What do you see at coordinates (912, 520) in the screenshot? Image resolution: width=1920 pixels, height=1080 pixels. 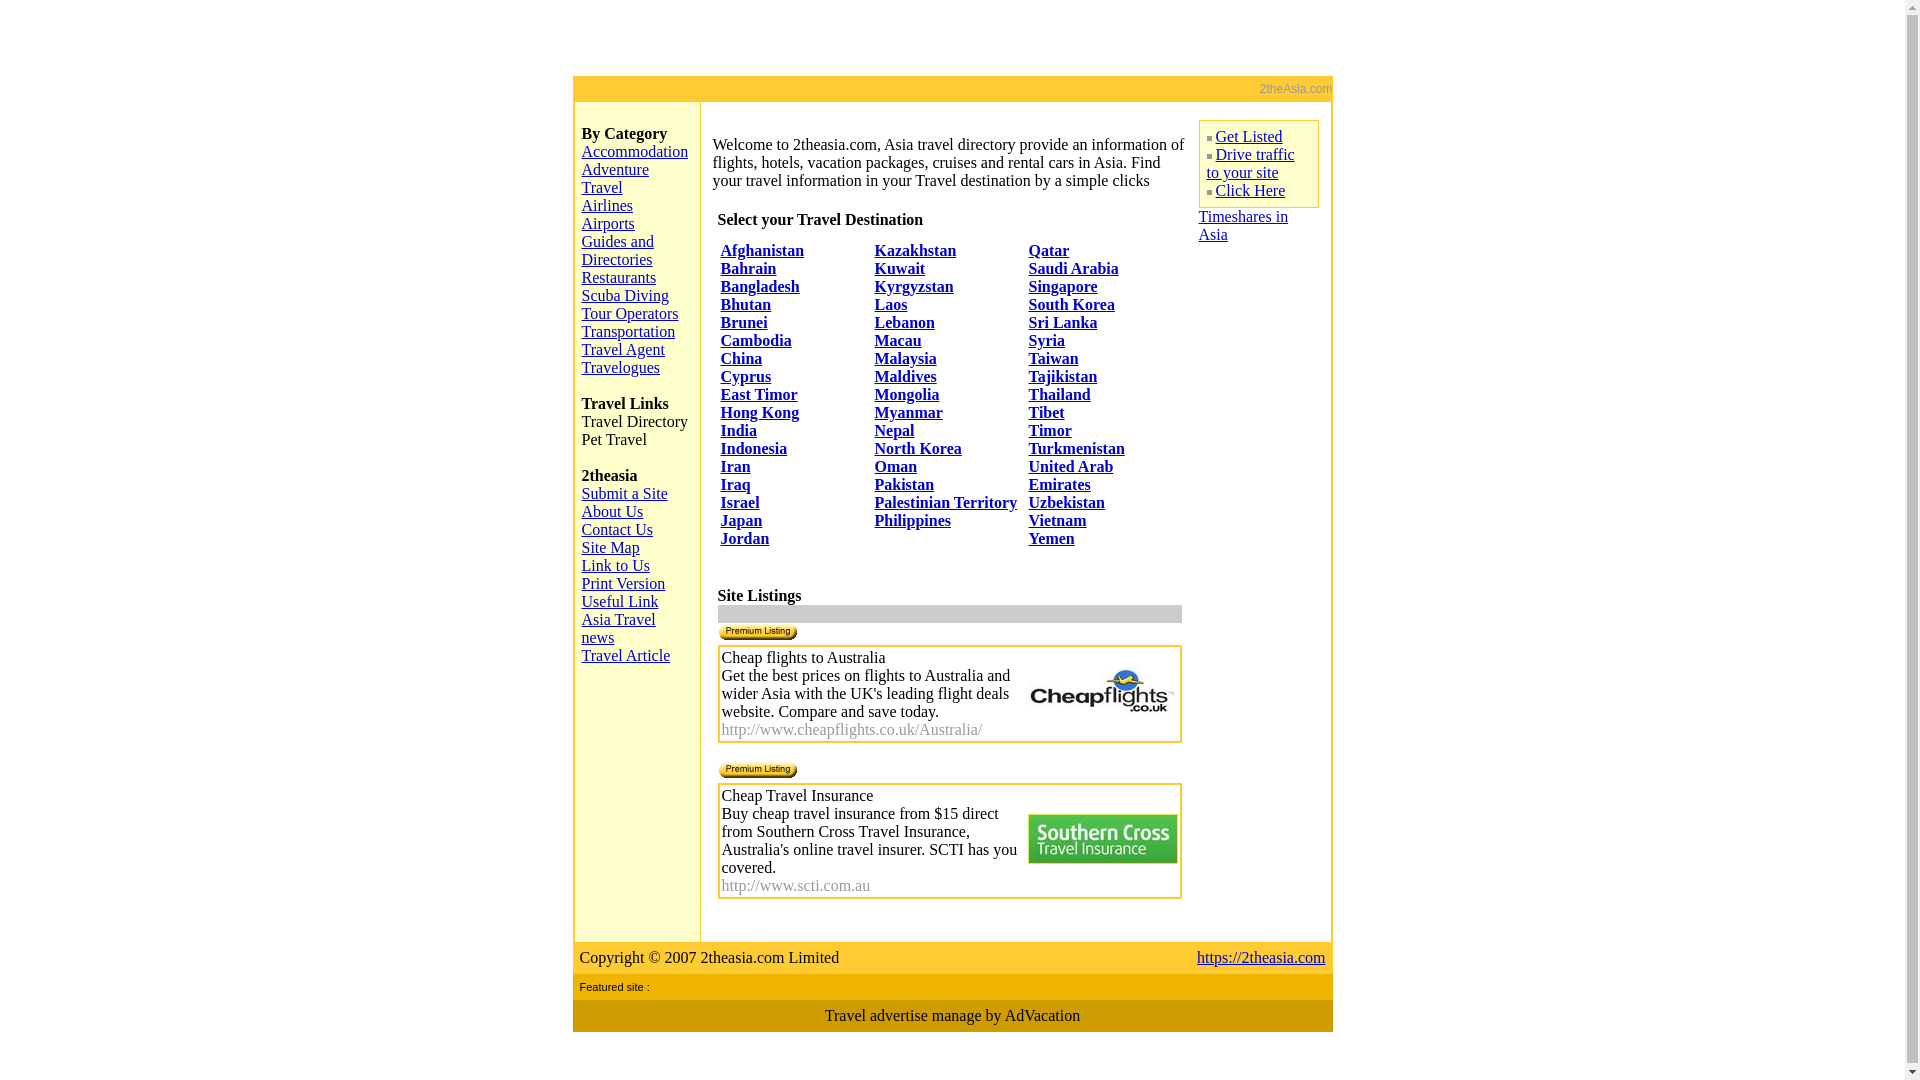 I see `Philippines` at bounding box center [912, 520].